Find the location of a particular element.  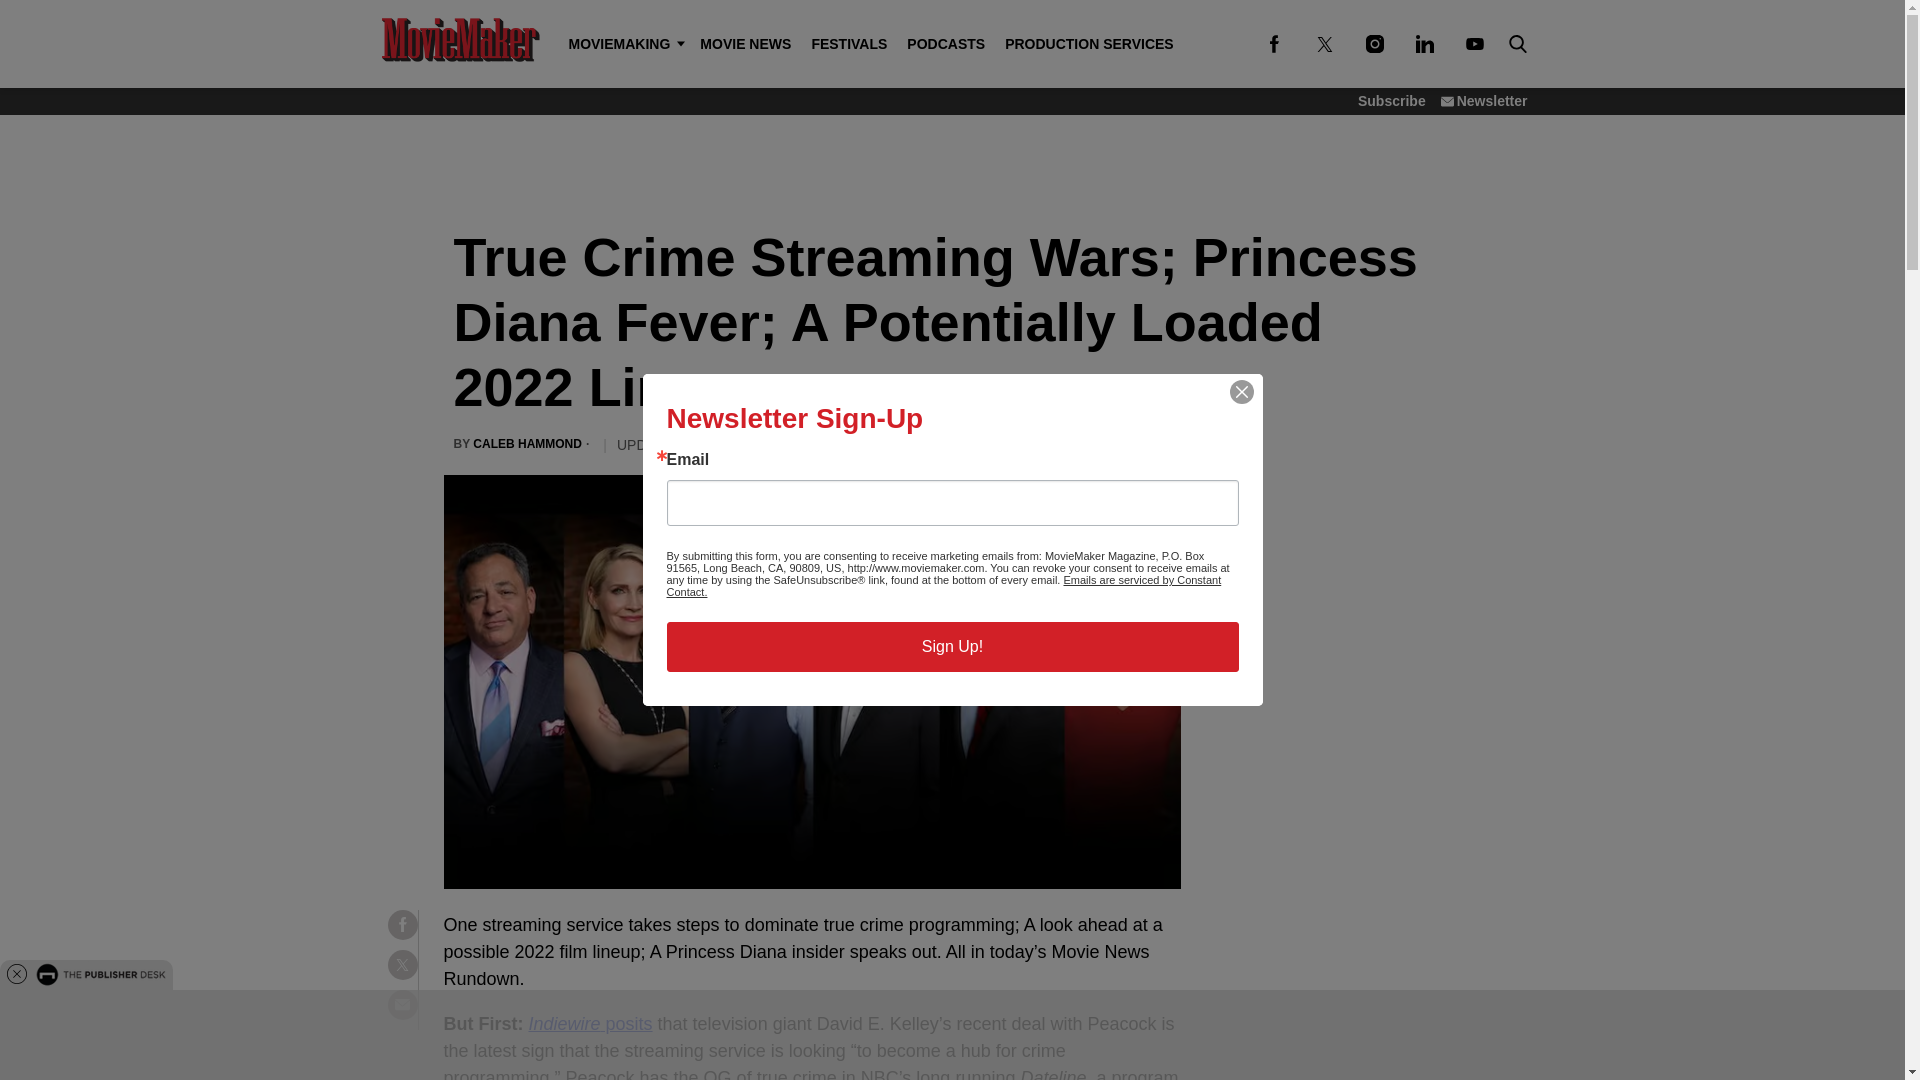

Indiewire posits is located at coordinates (590, 1024).